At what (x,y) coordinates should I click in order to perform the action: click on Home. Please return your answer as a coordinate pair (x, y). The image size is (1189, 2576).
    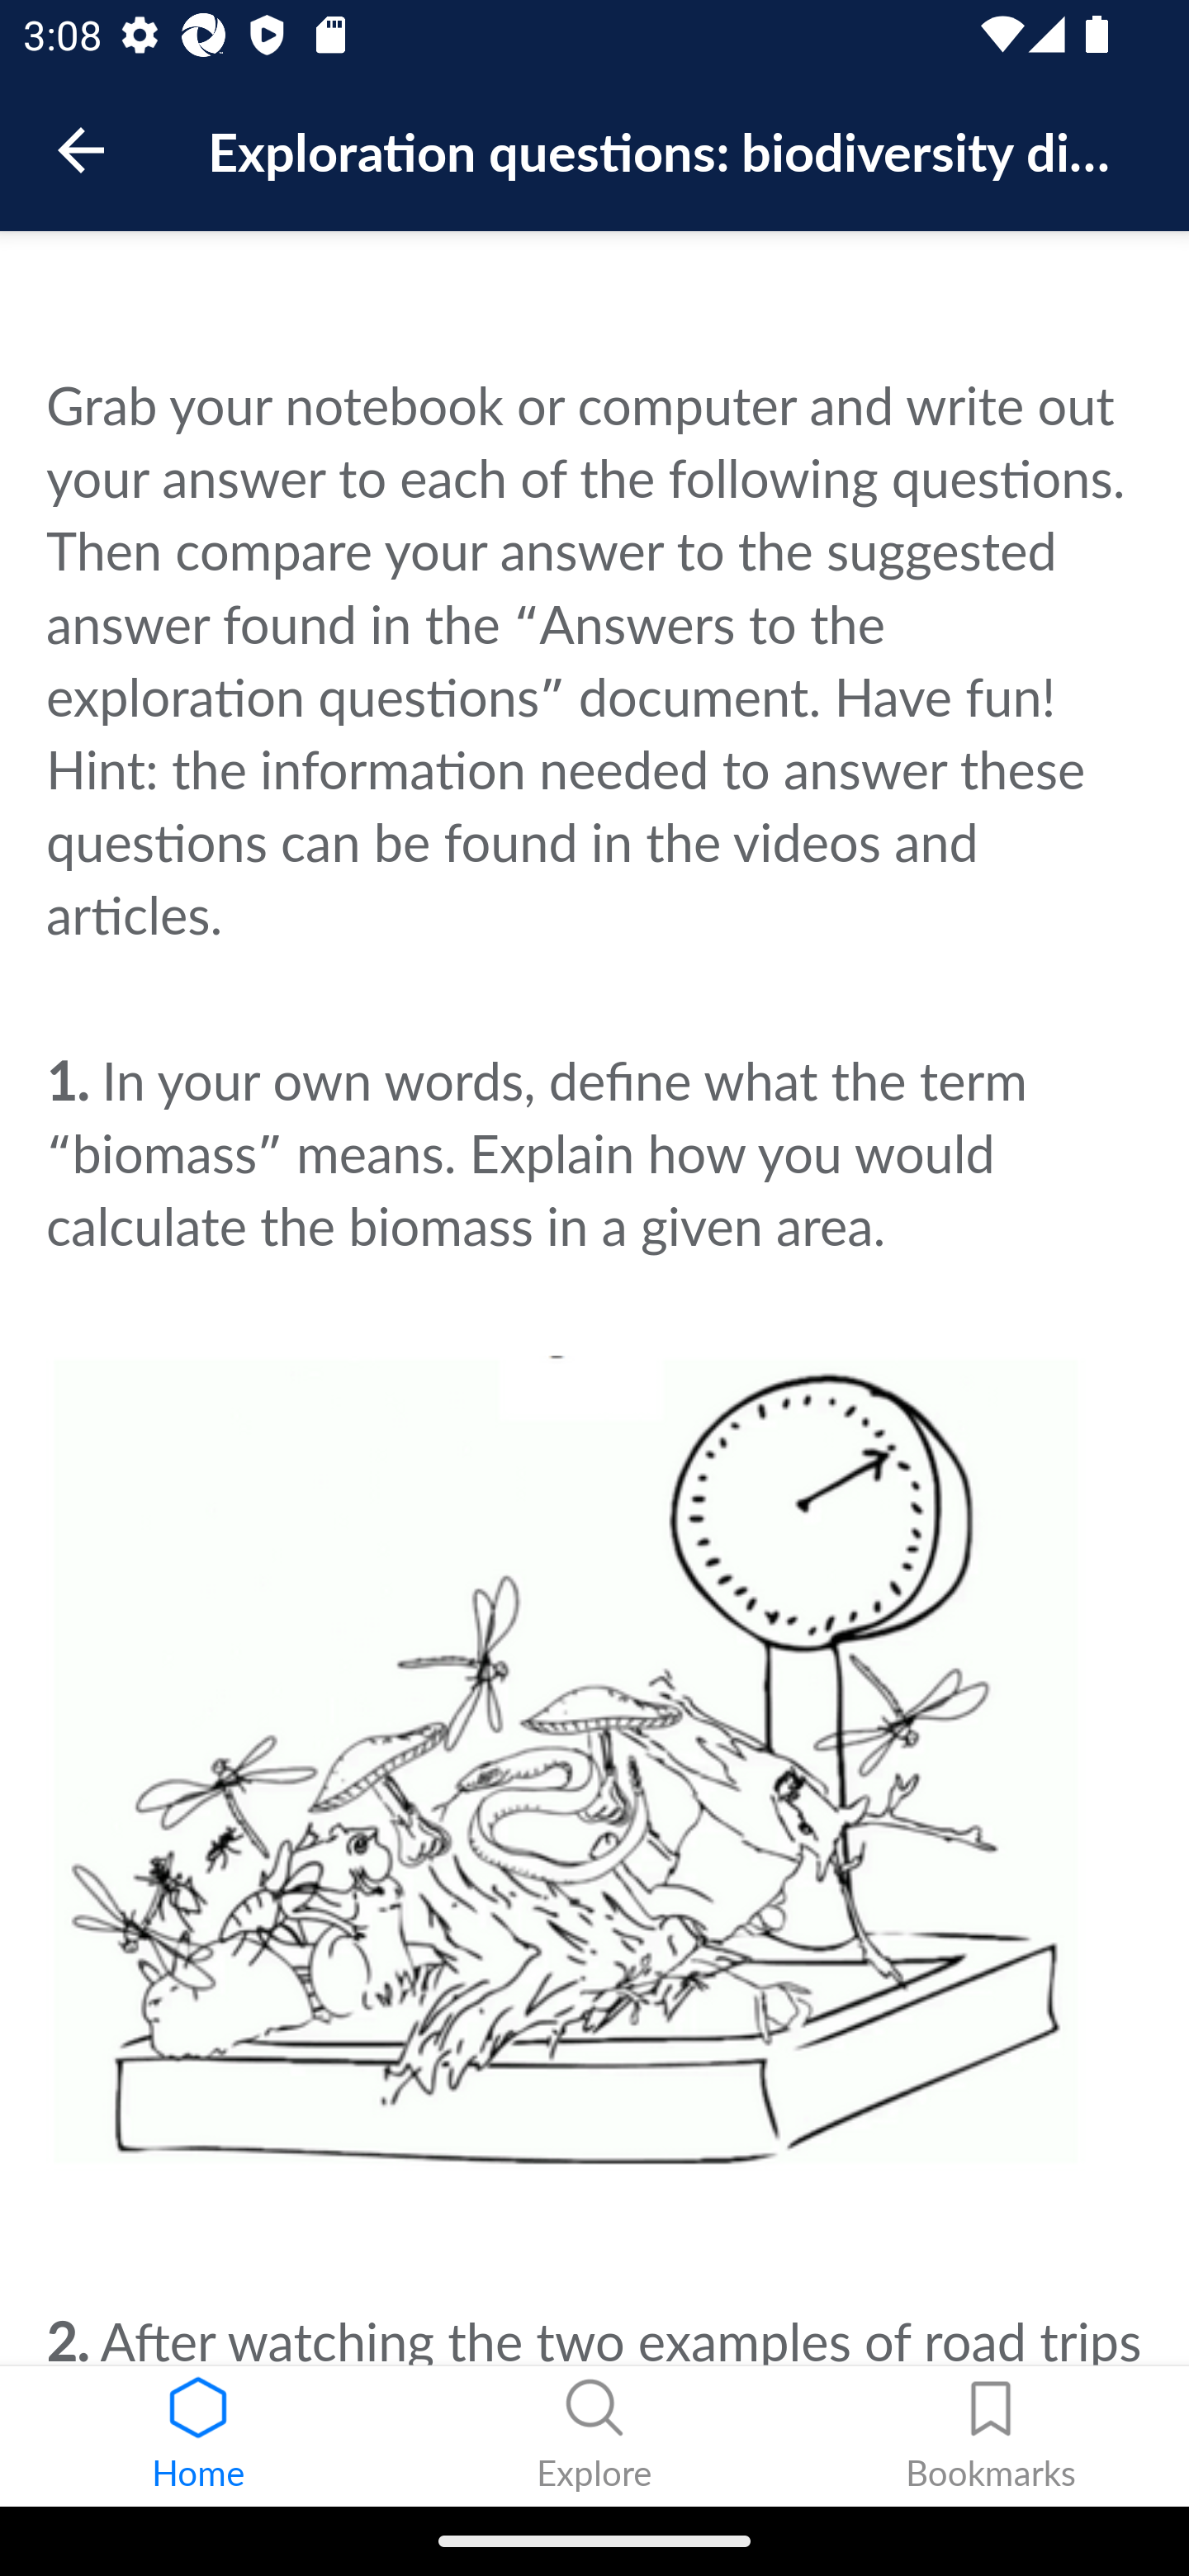
    Looking at the image, I should click on (198, 2436).